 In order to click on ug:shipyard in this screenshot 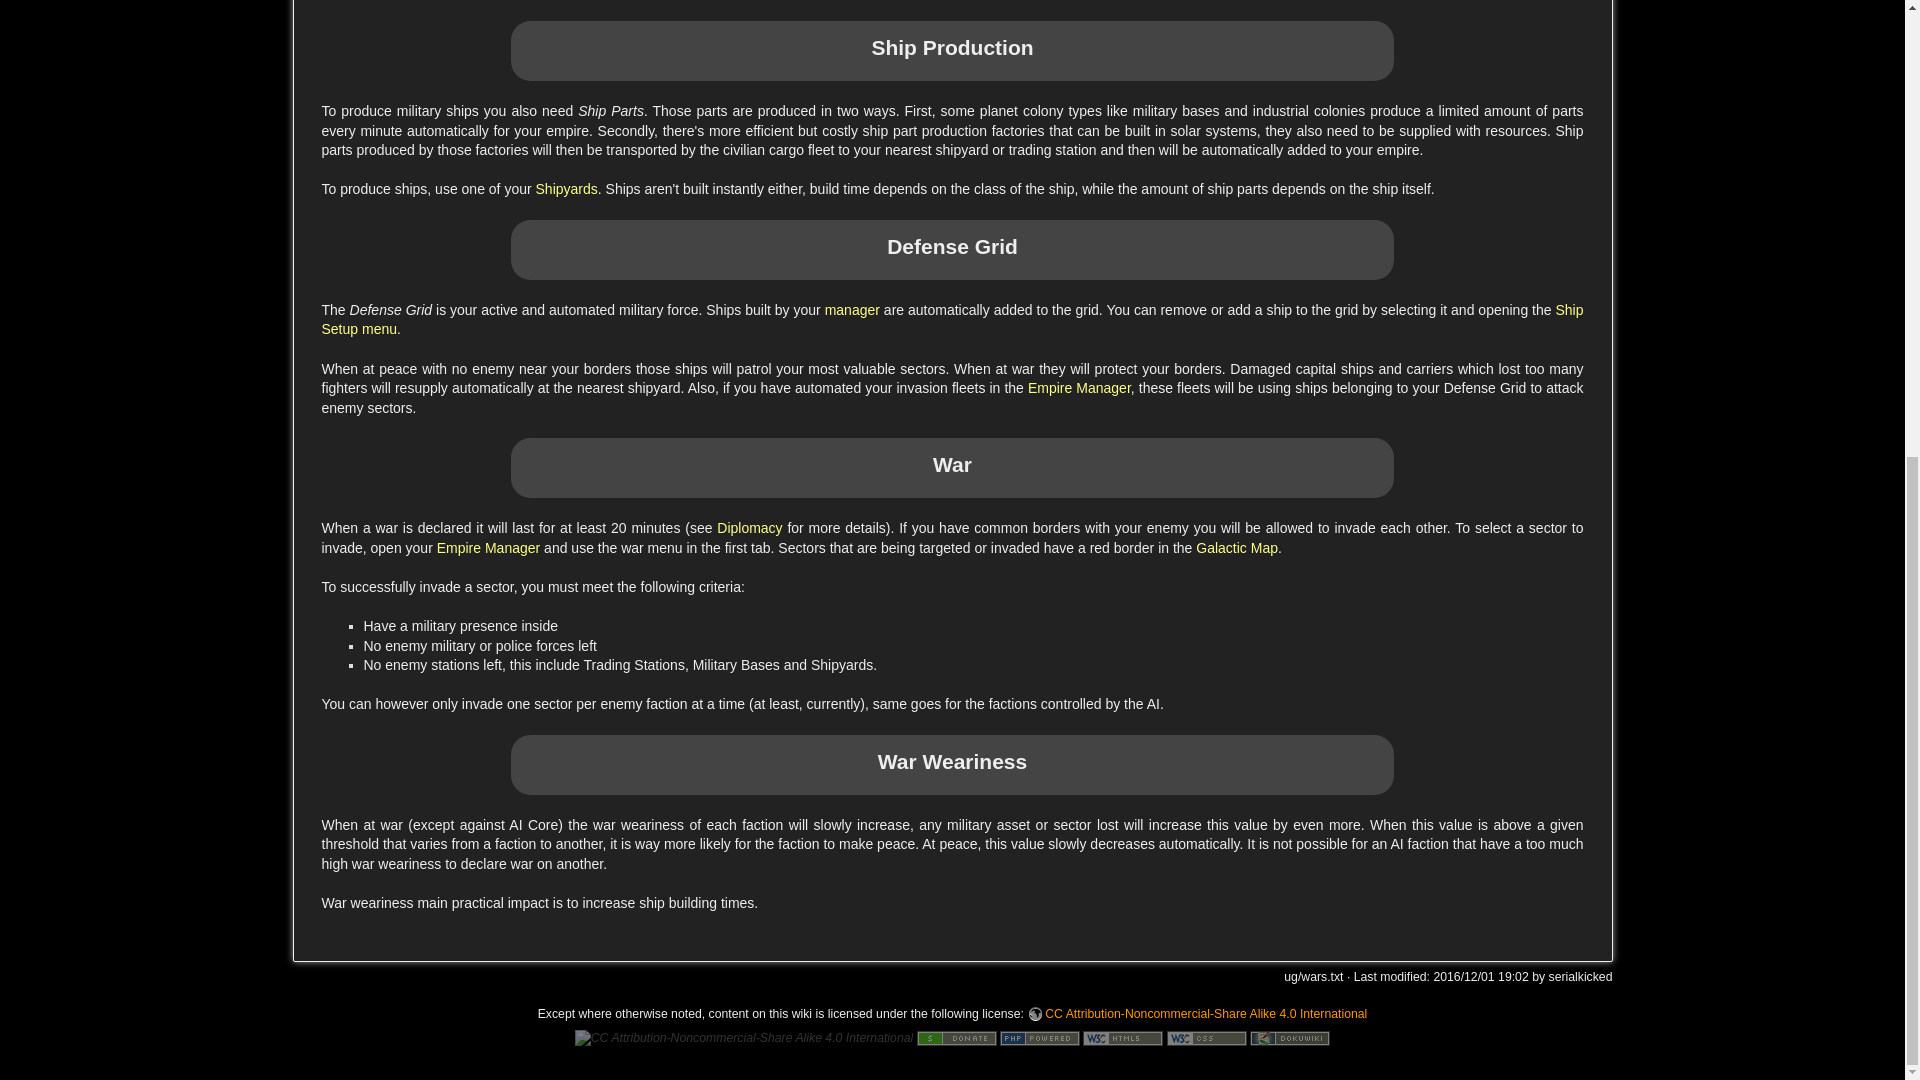, I will do `click(566, 188)`.